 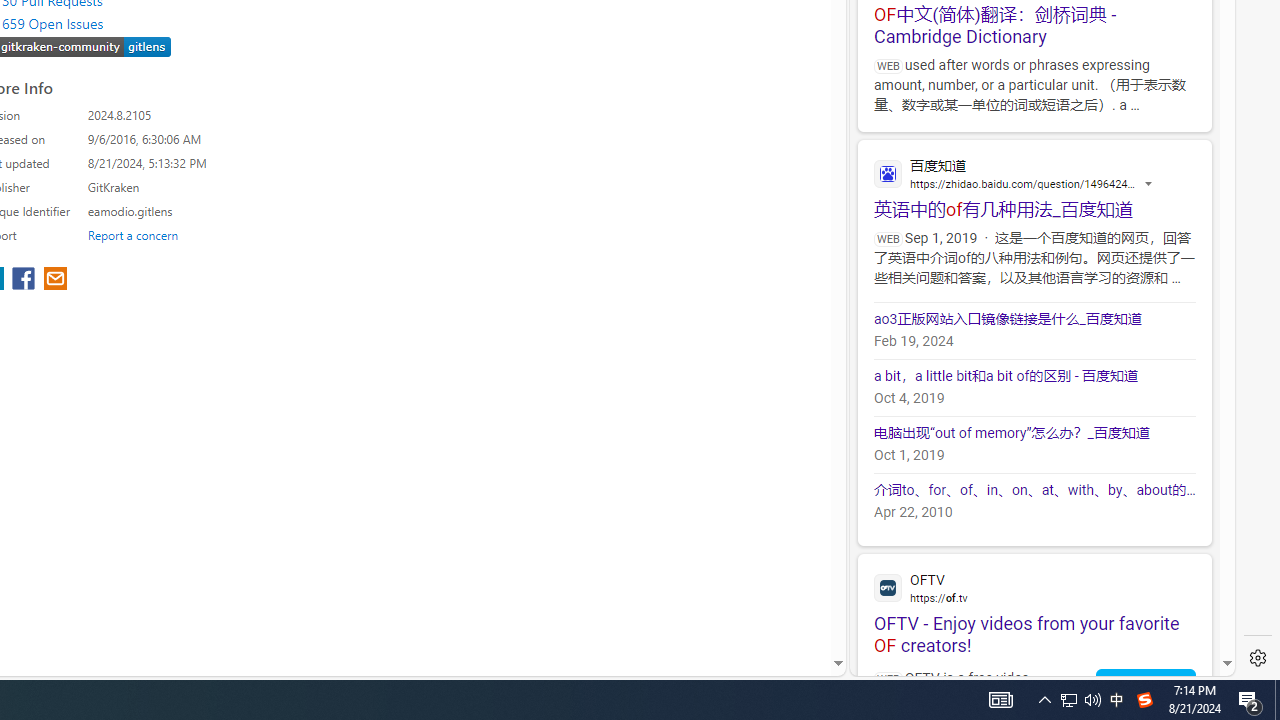 I want to click on OFTV - Enjoy videos from your favorite OF creators!, so click(x=1034, y=604).